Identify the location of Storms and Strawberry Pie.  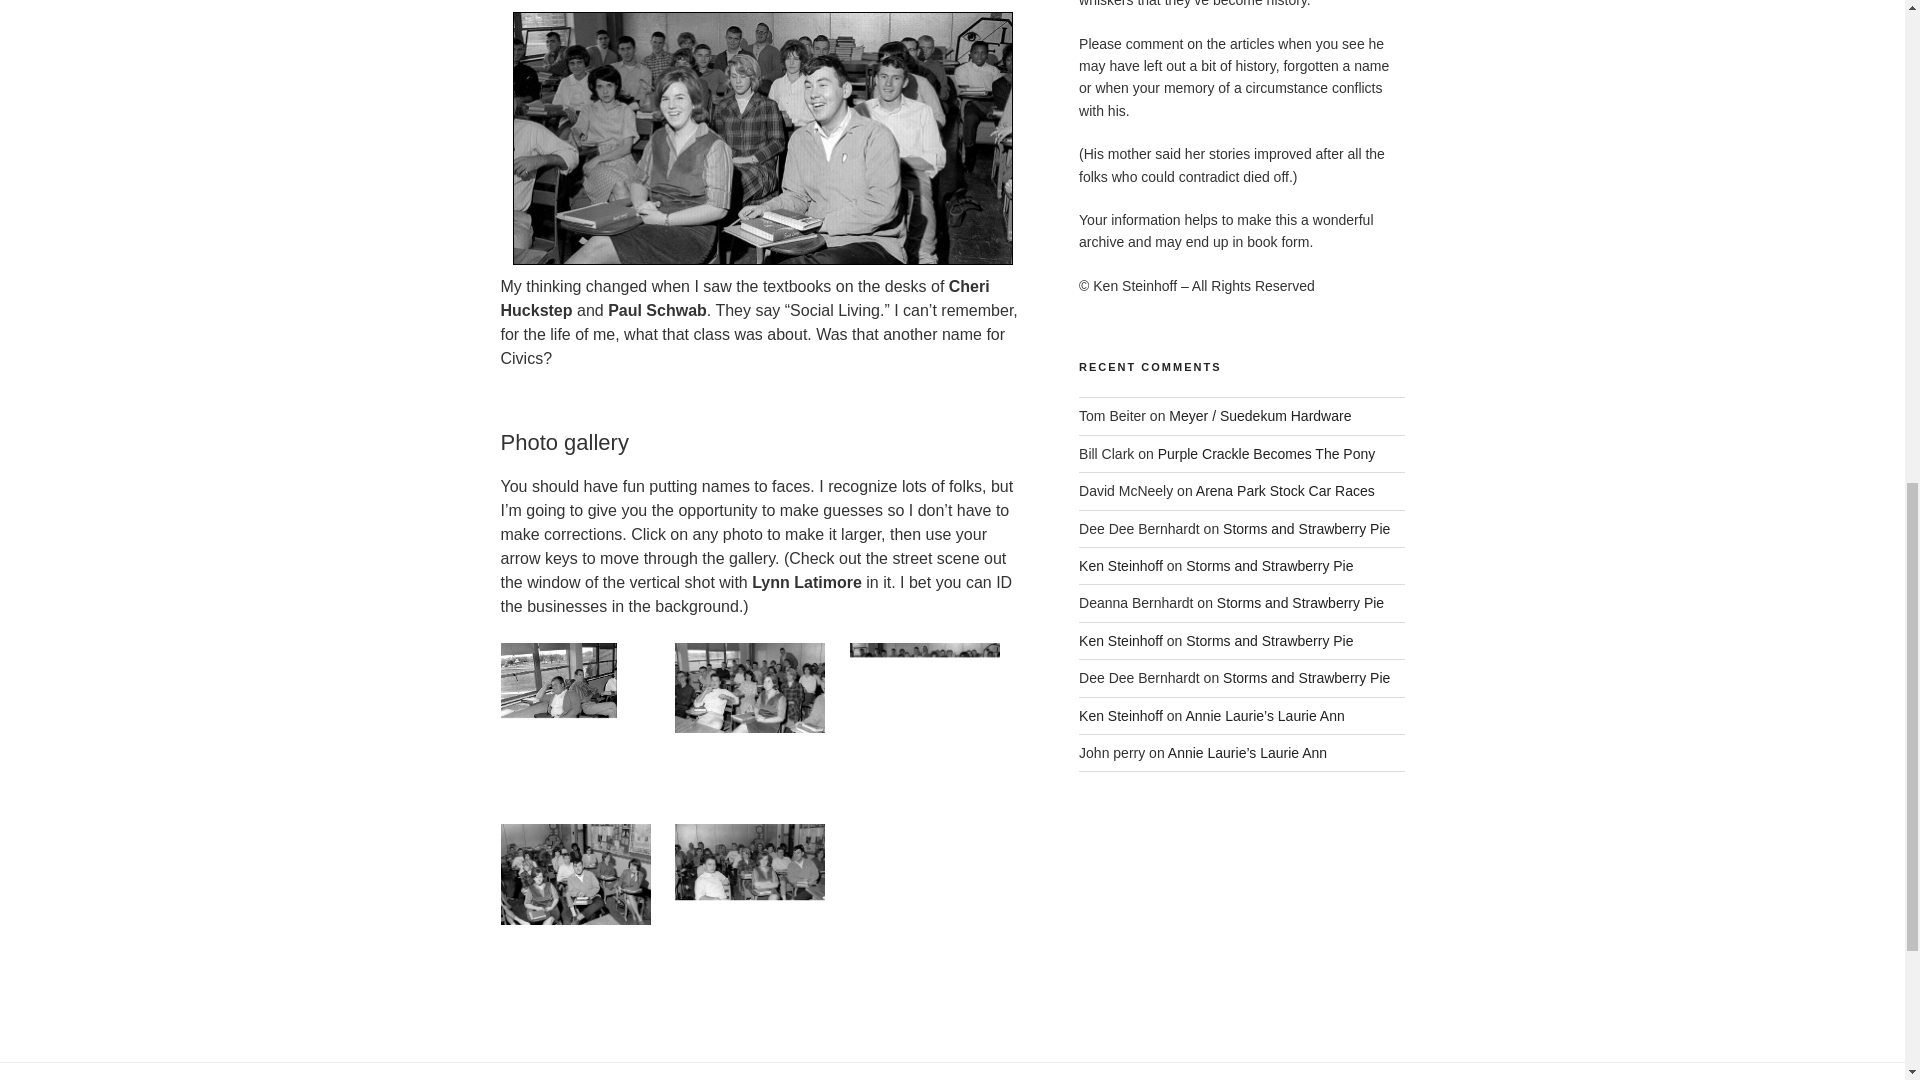
(1300, 603).